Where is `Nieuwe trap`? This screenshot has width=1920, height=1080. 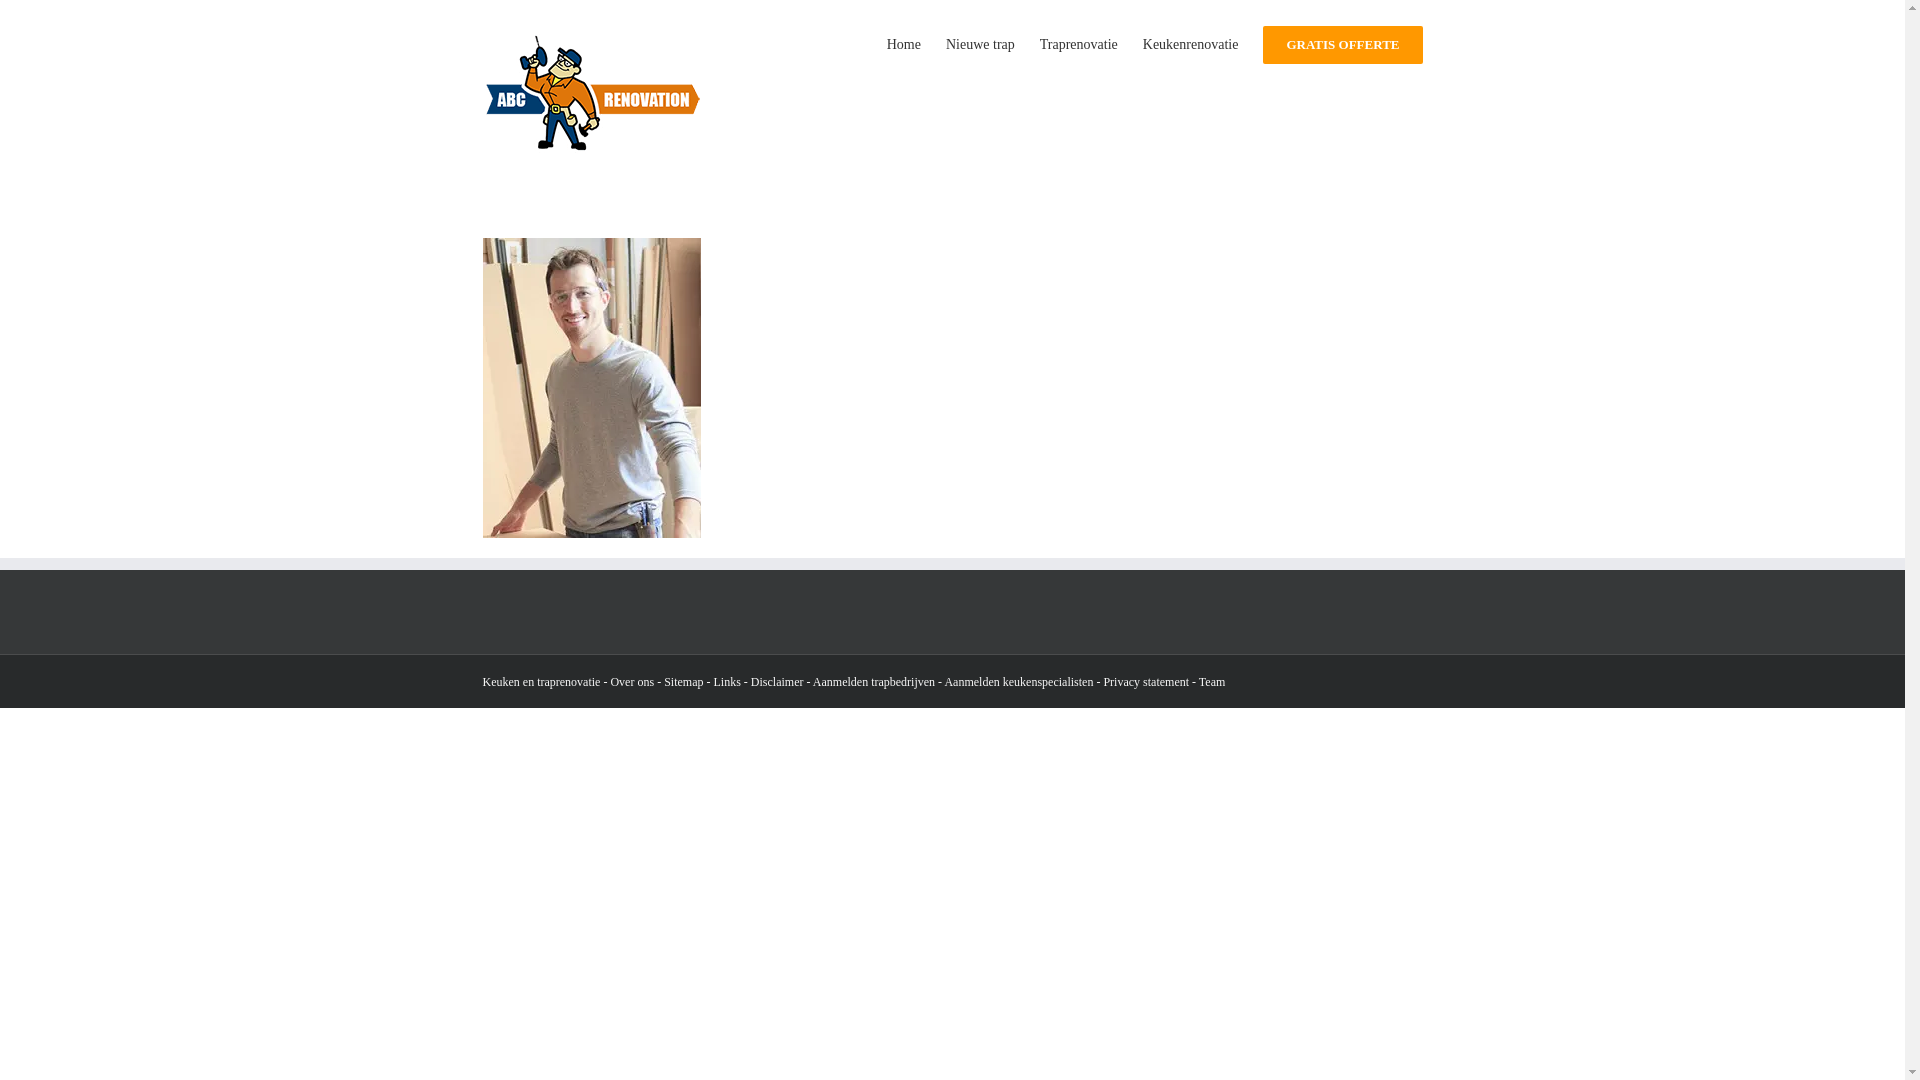
Nieuwe trap is located at coordinates (980, 43).